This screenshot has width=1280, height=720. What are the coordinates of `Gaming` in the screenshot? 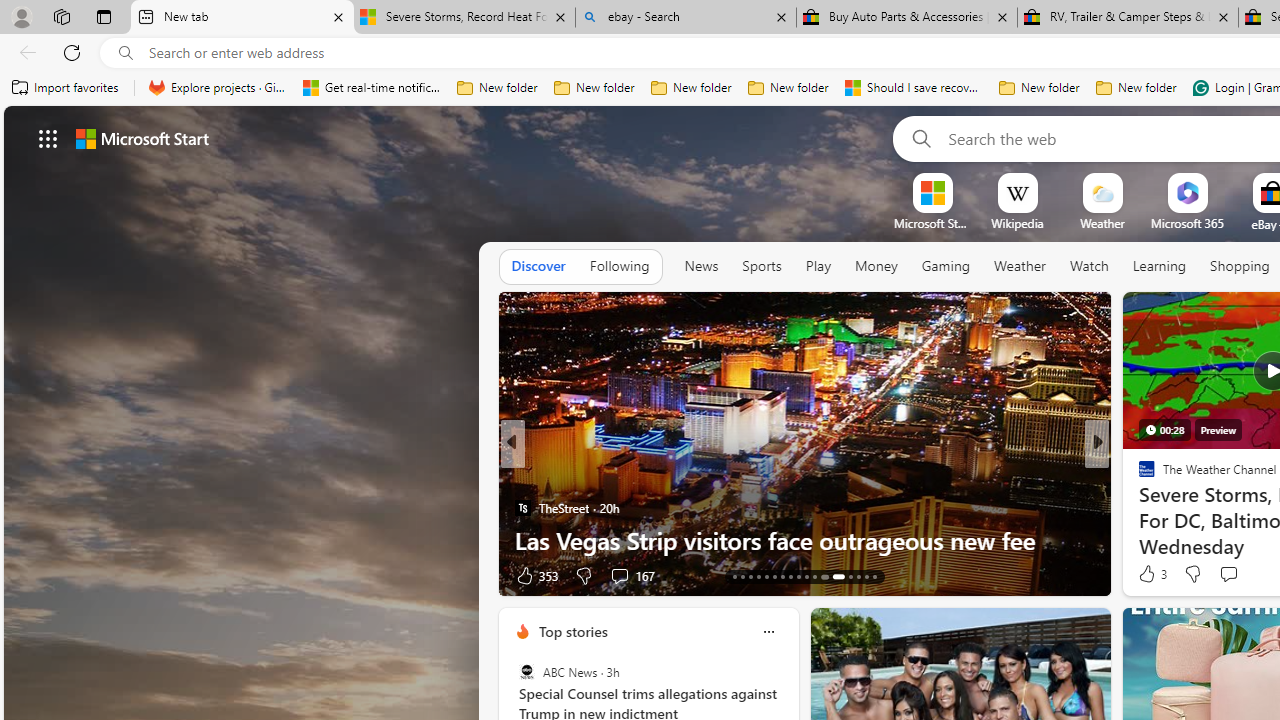 It's located at (946, 267).